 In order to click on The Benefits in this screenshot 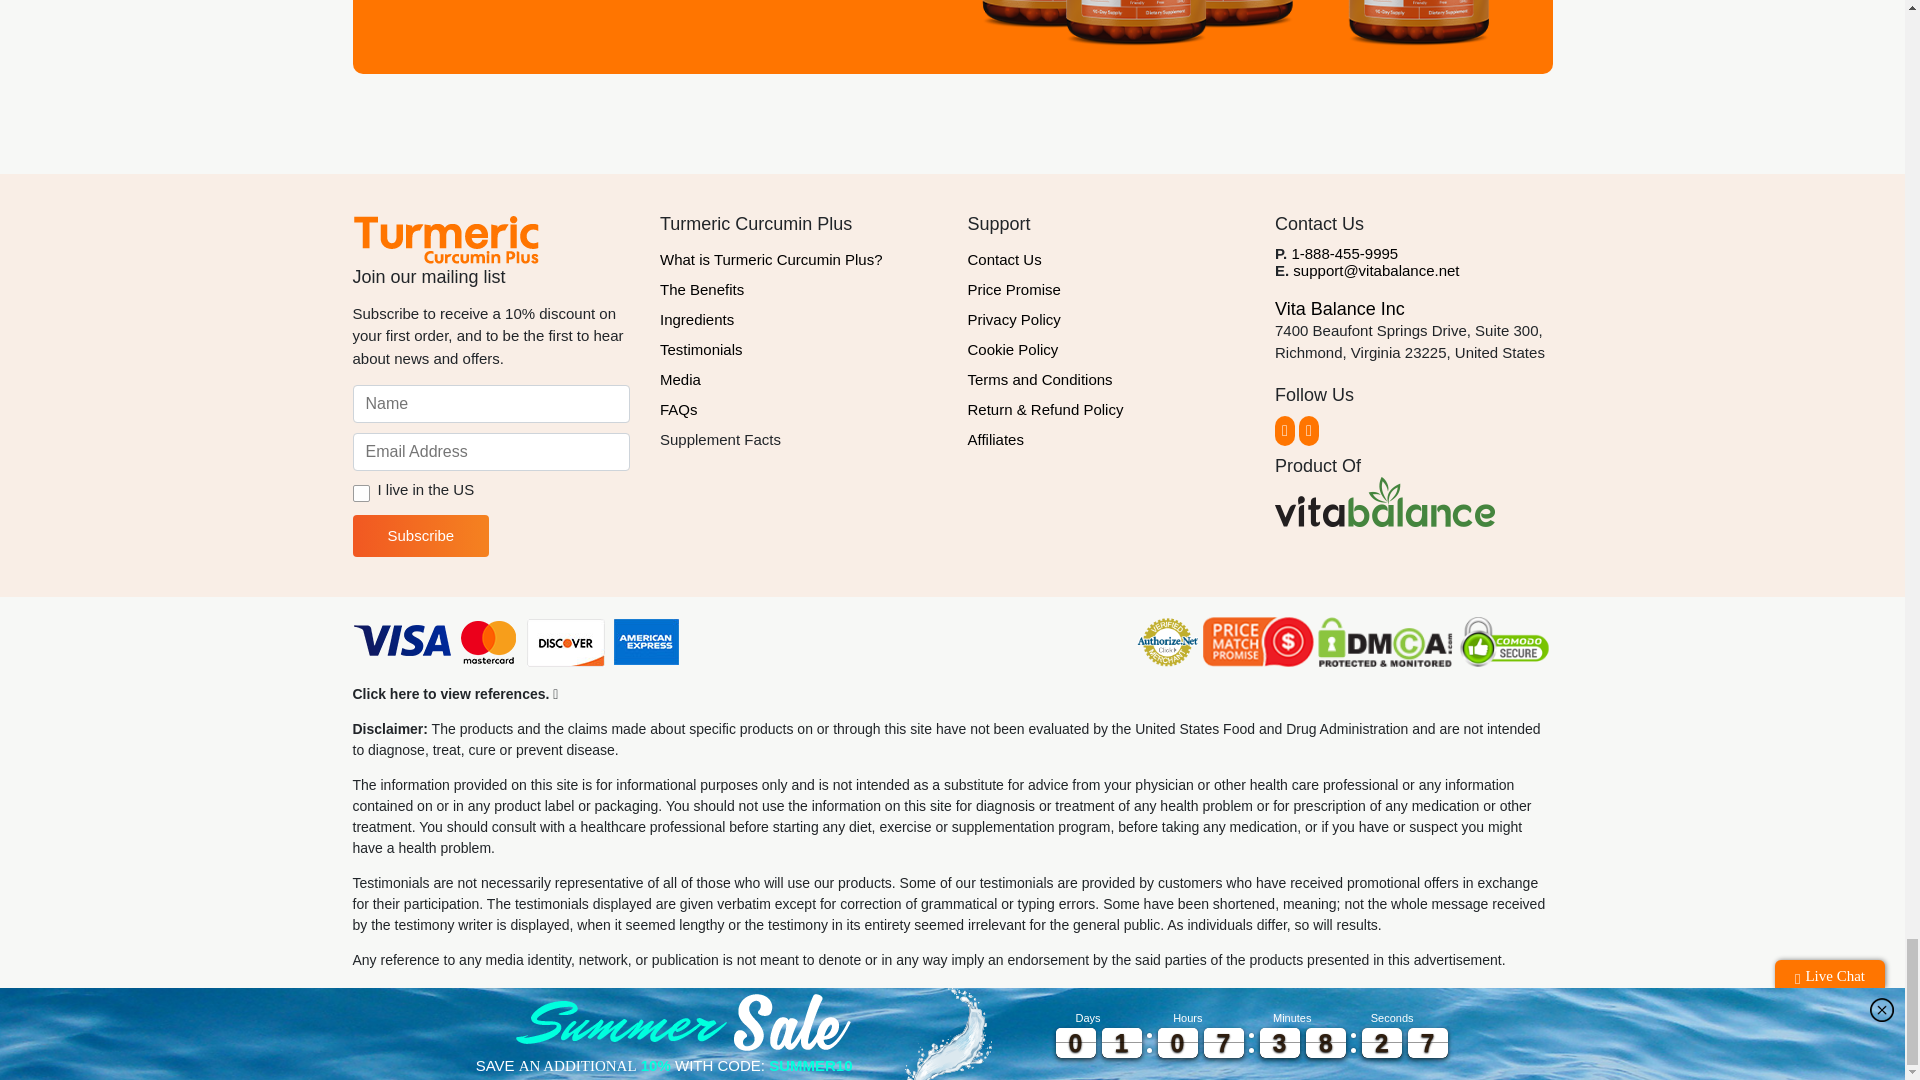, I will do `click(799, 290)`.